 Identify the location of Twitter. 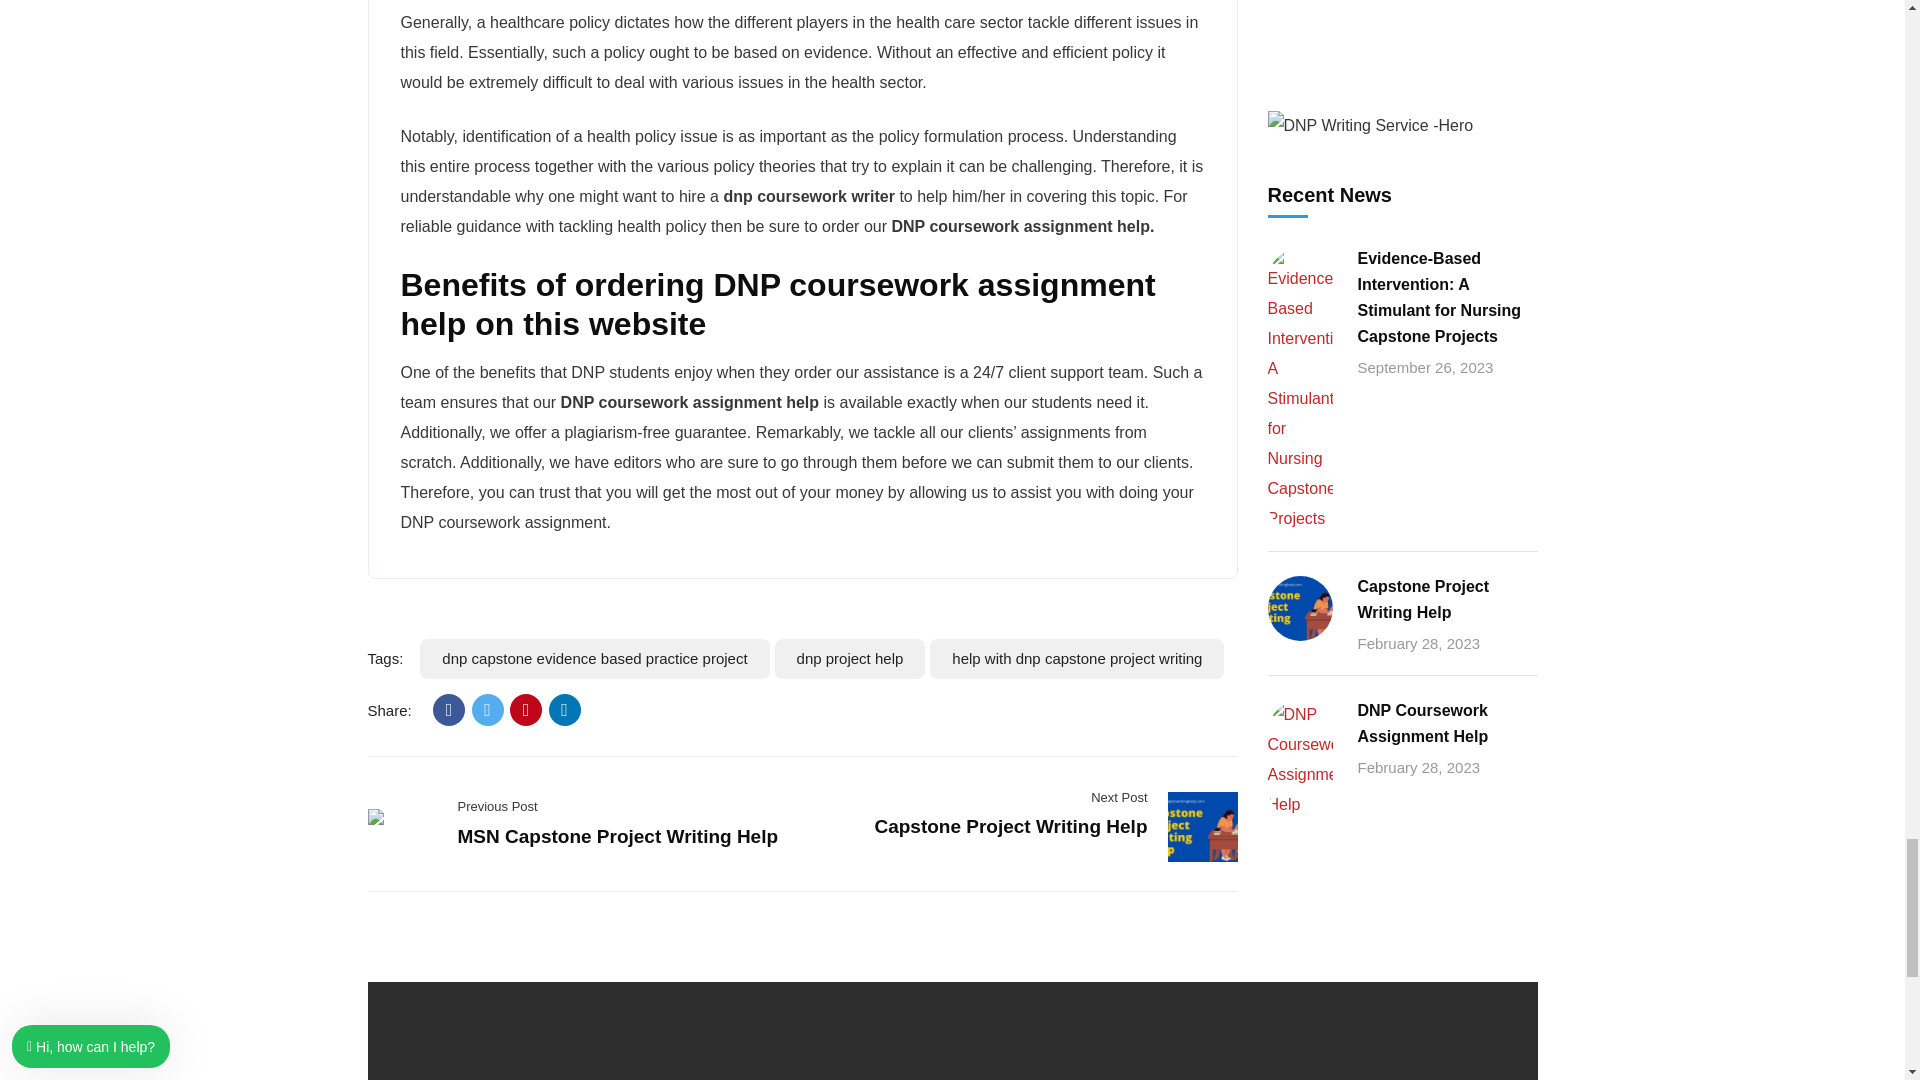
(488, 710).